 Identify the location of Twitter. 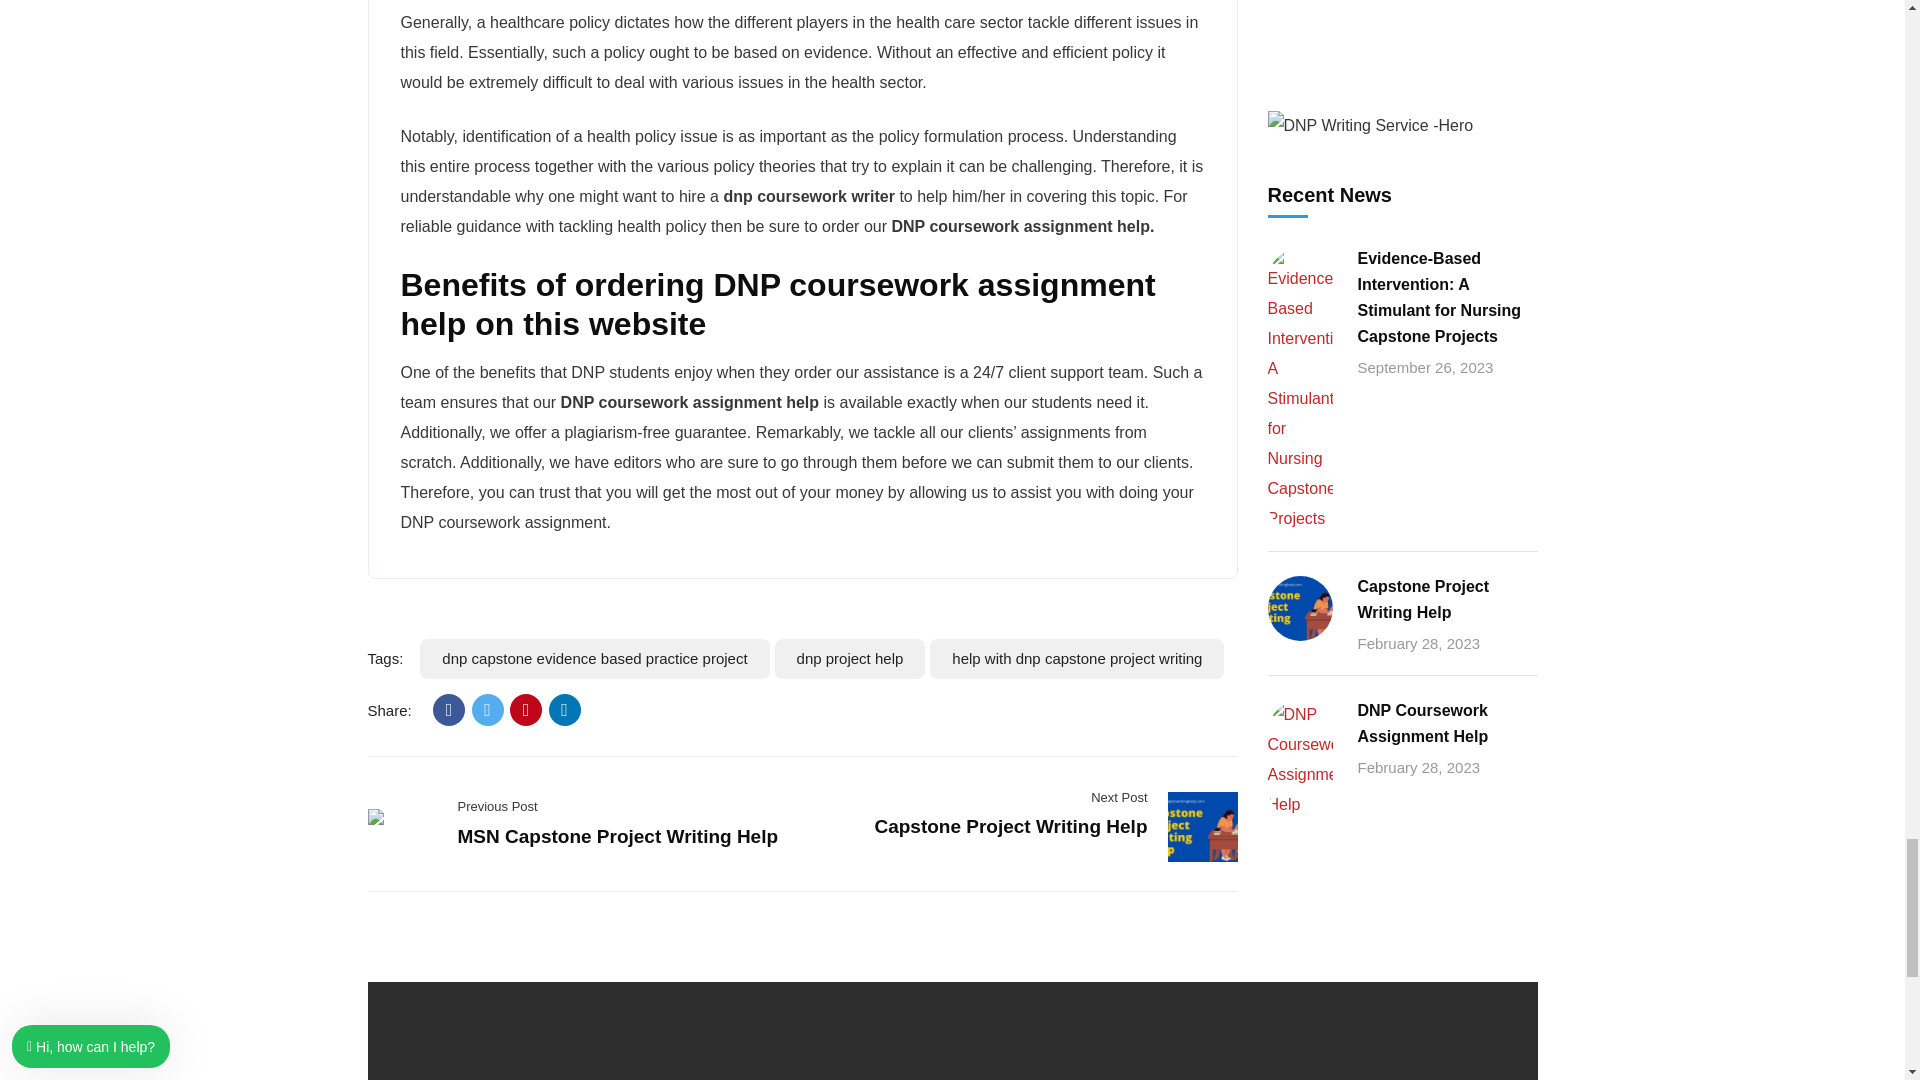
(488, 710).